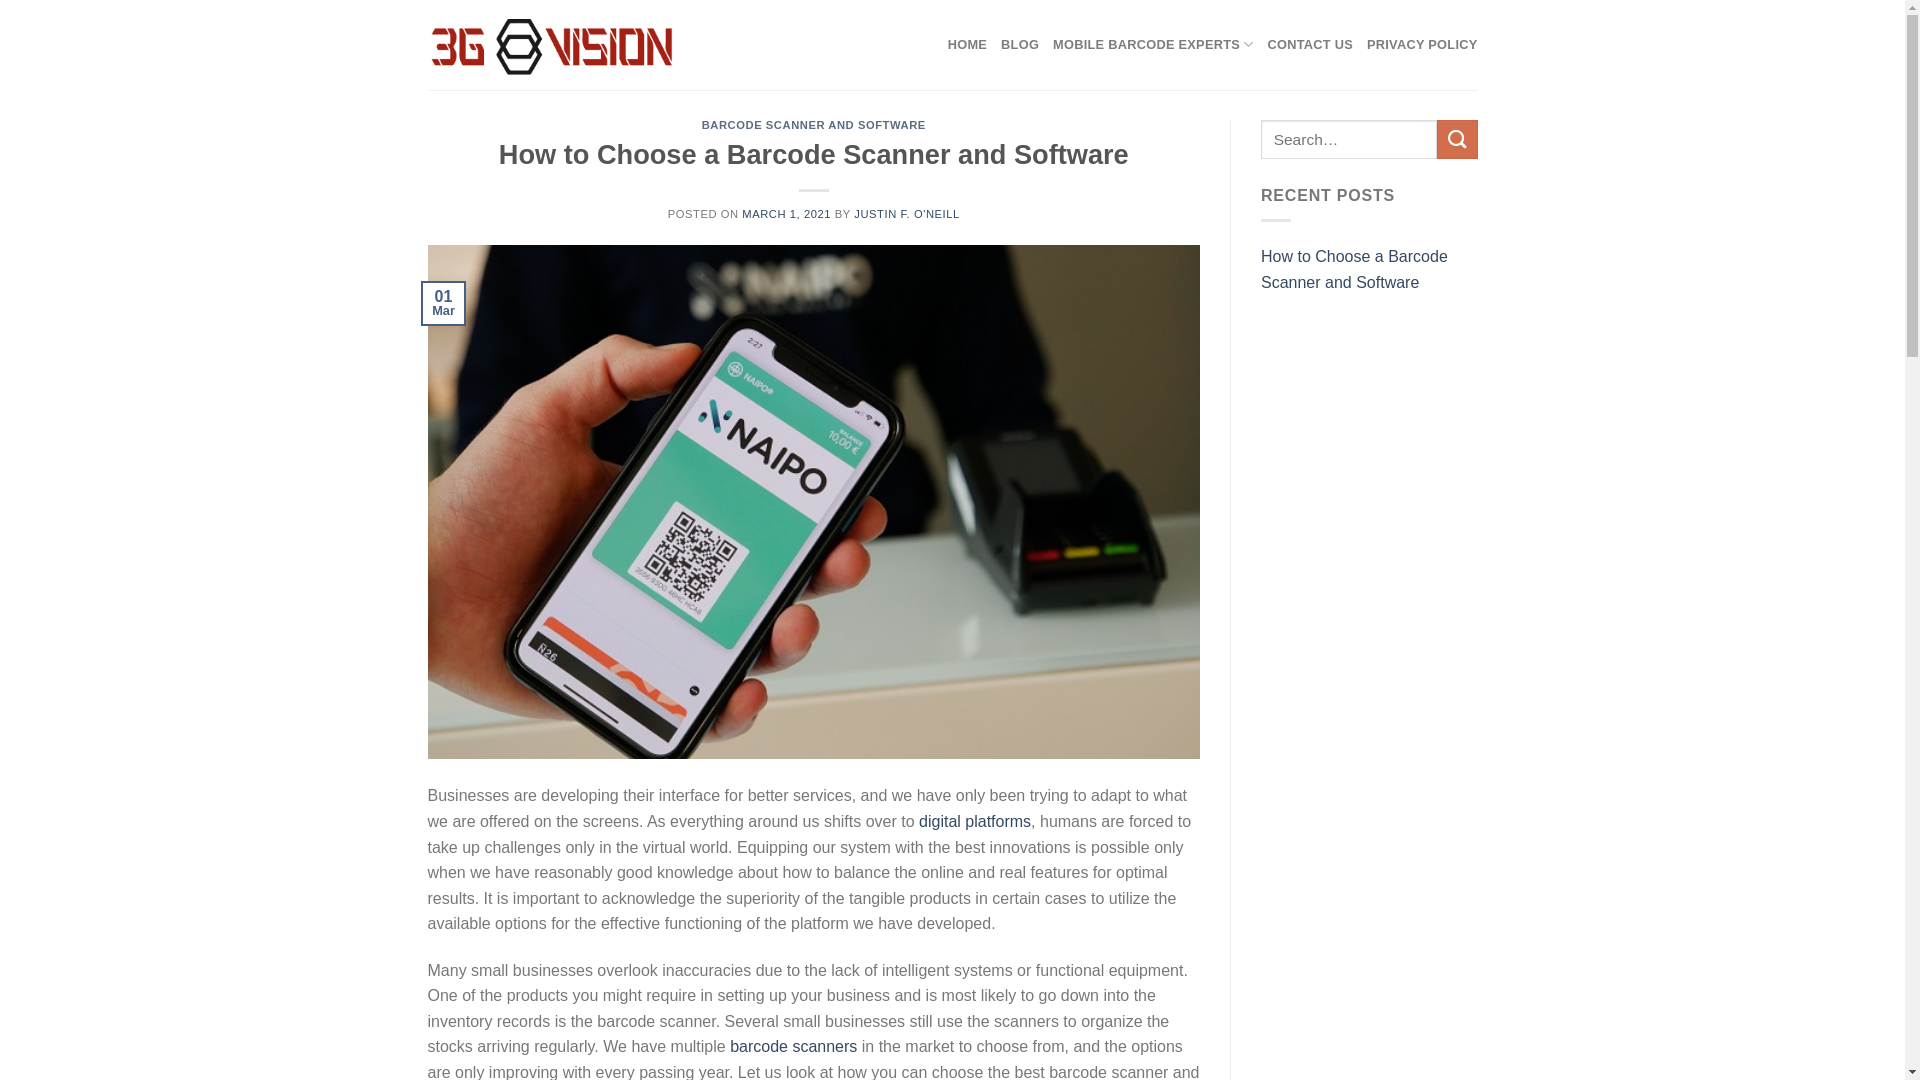  What do you see at coordinates (1422, 45) in the screenshot?
I see `PRIVACY POLICY` at bounding box center [1422, 45].